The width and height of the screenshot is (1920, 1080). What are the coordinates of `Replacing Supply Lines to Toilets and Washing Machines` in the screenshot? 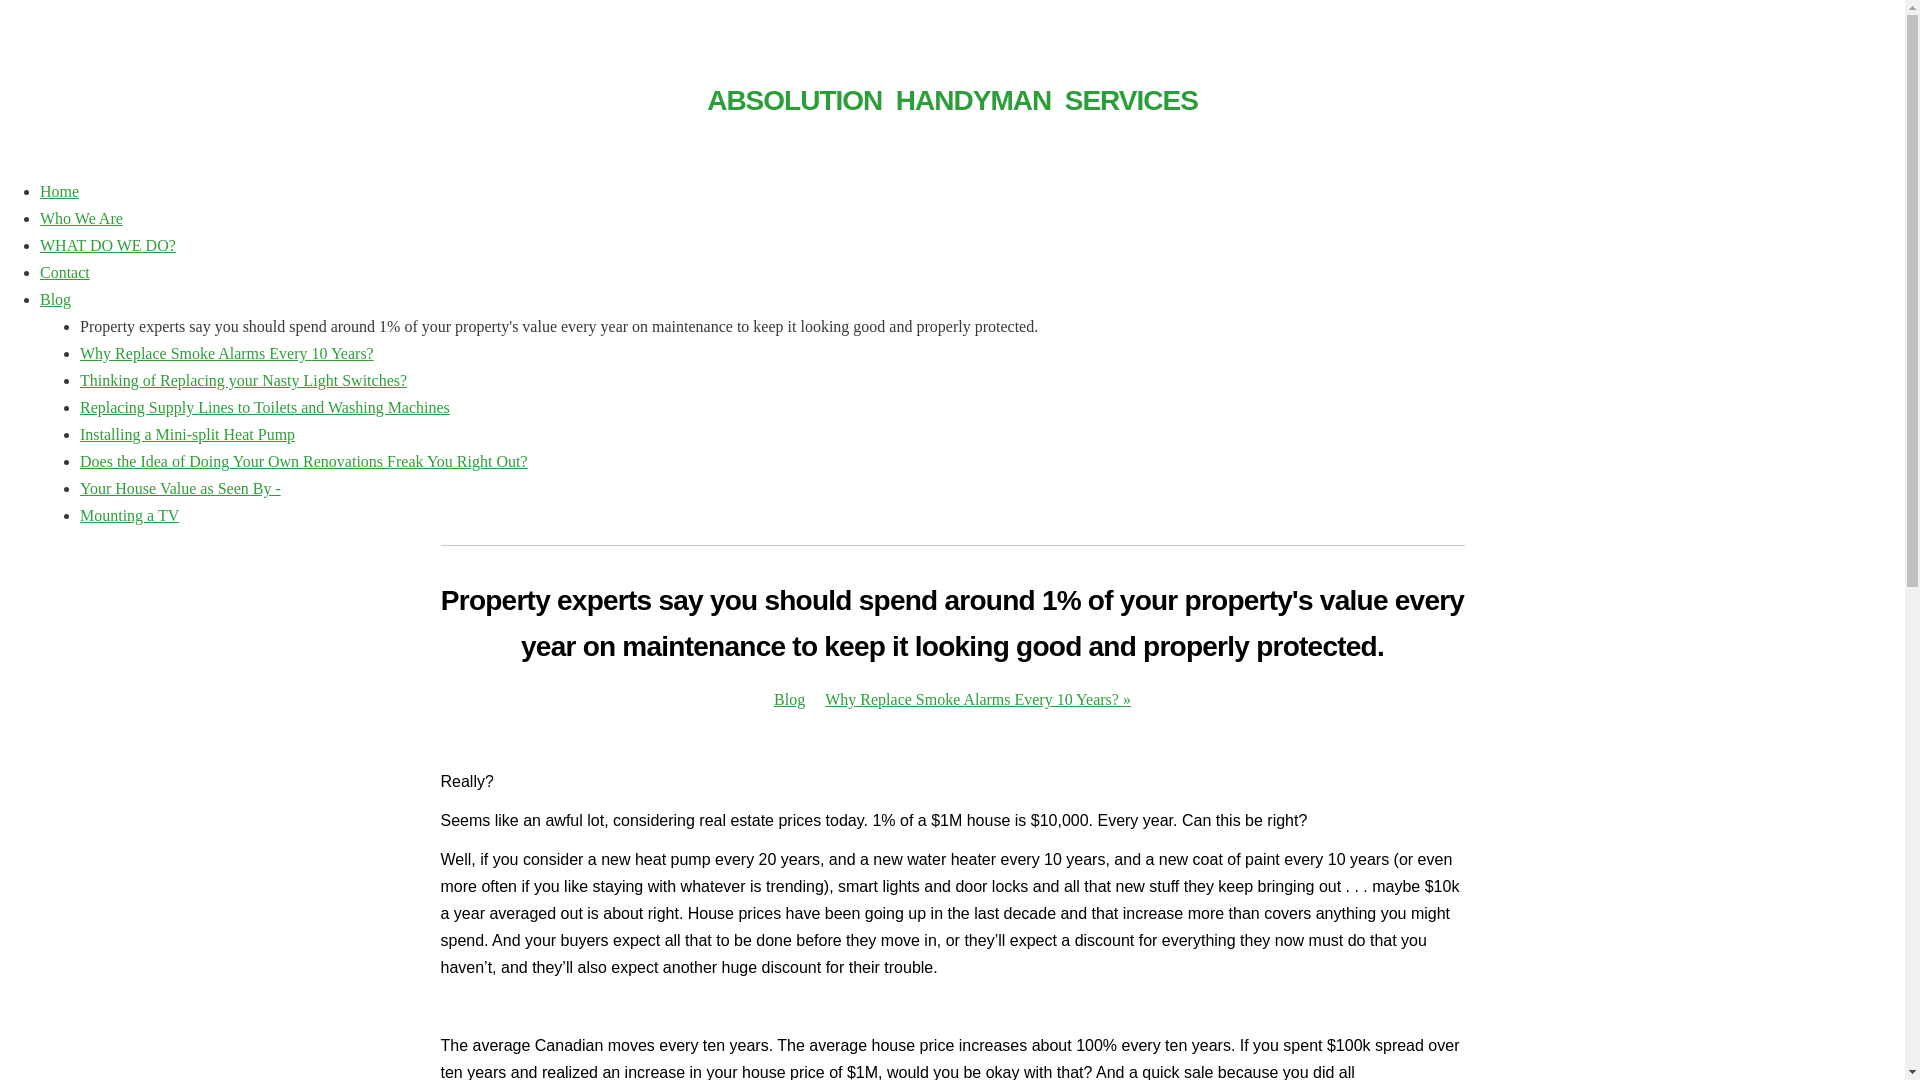 It's located at (265, 408).